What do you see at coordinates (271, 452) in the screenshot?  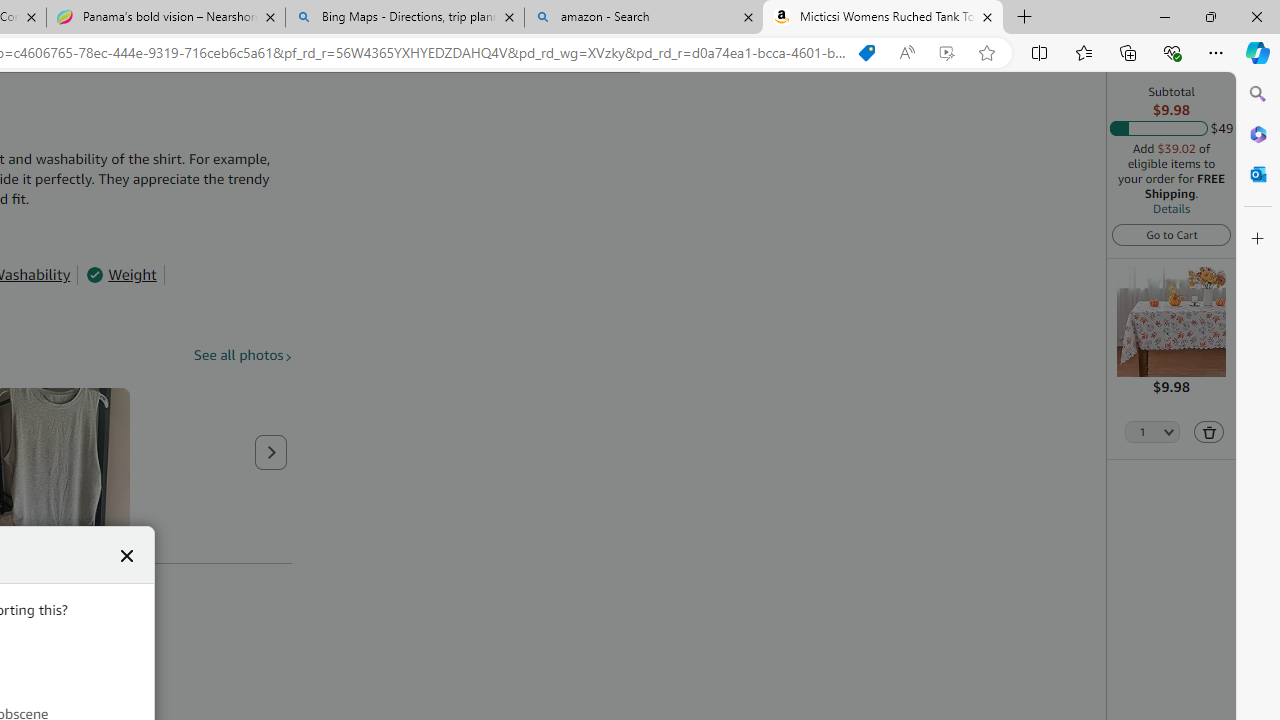 I see `Next page` at bounding box center [271, 452].